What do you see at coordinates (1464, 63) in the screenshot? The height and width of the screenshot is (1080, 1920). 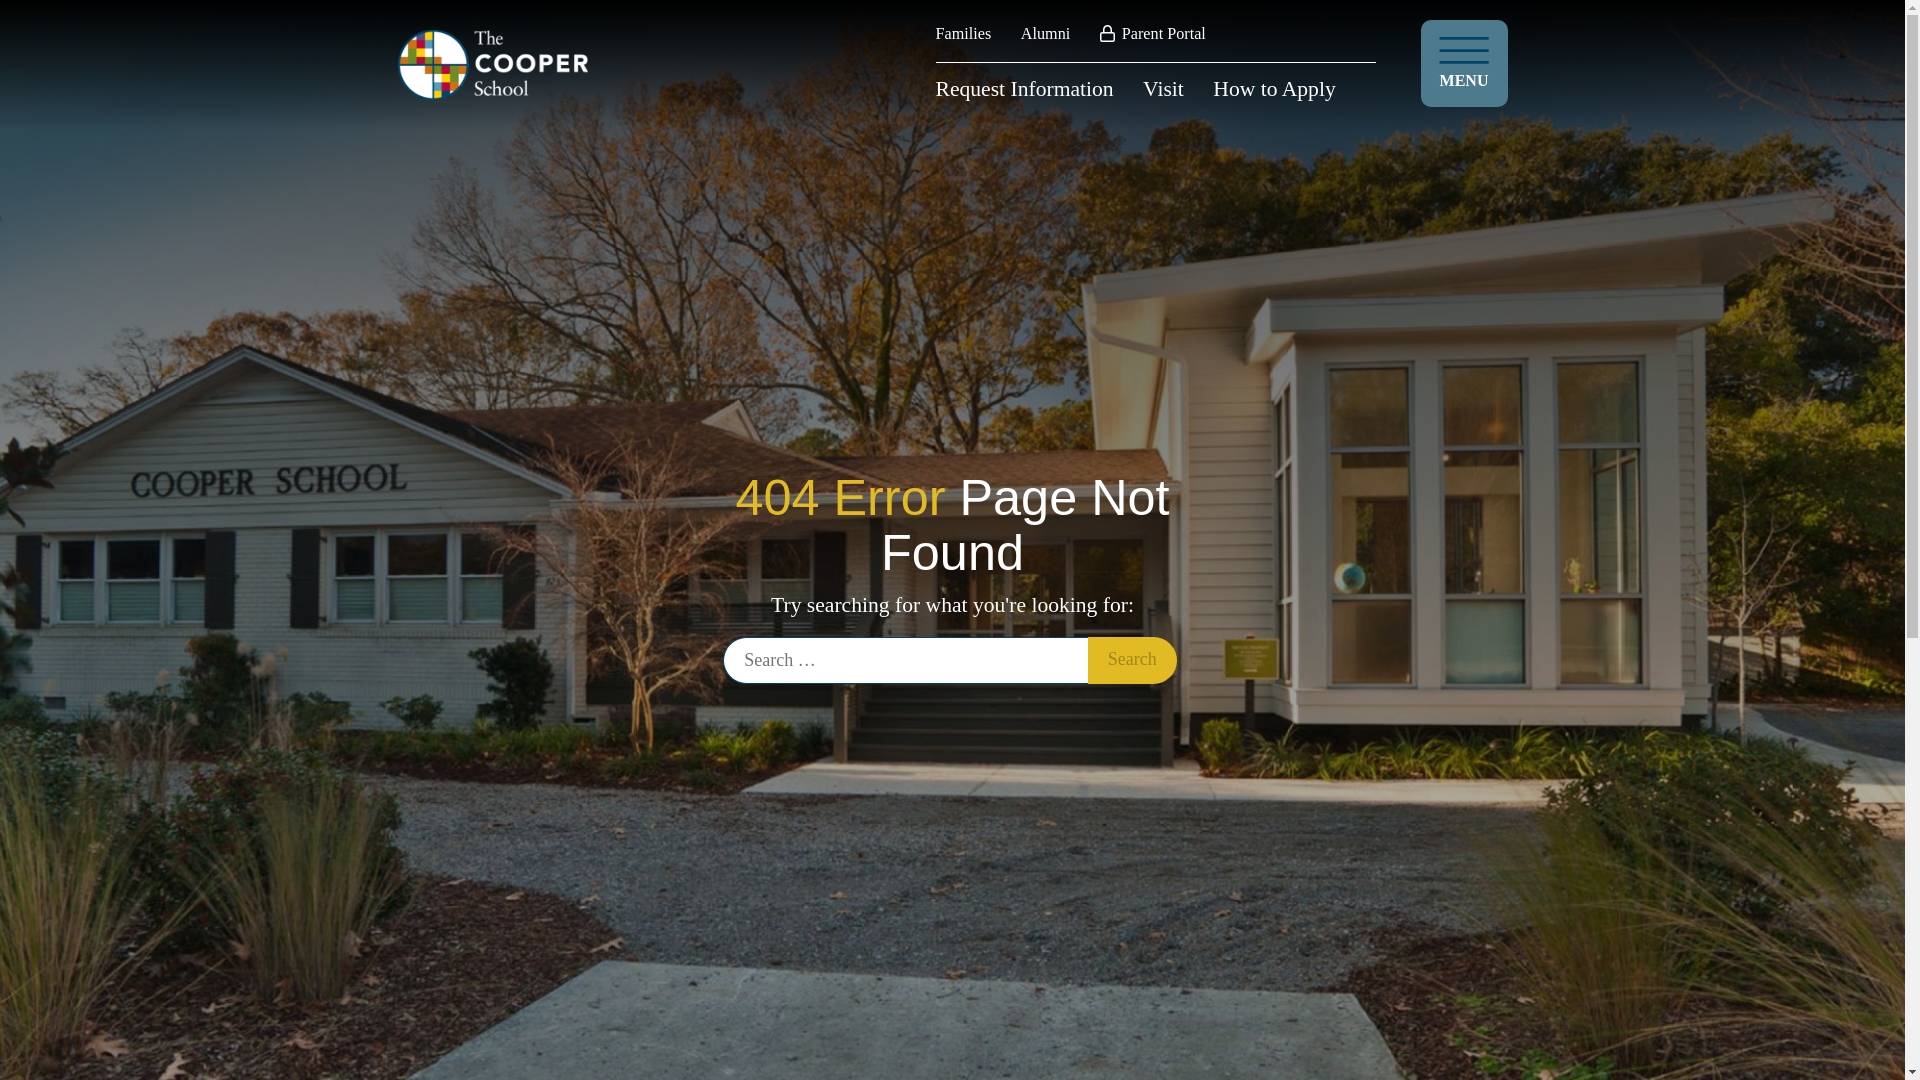 I see `MENU` at bounding box center [1464, 63].